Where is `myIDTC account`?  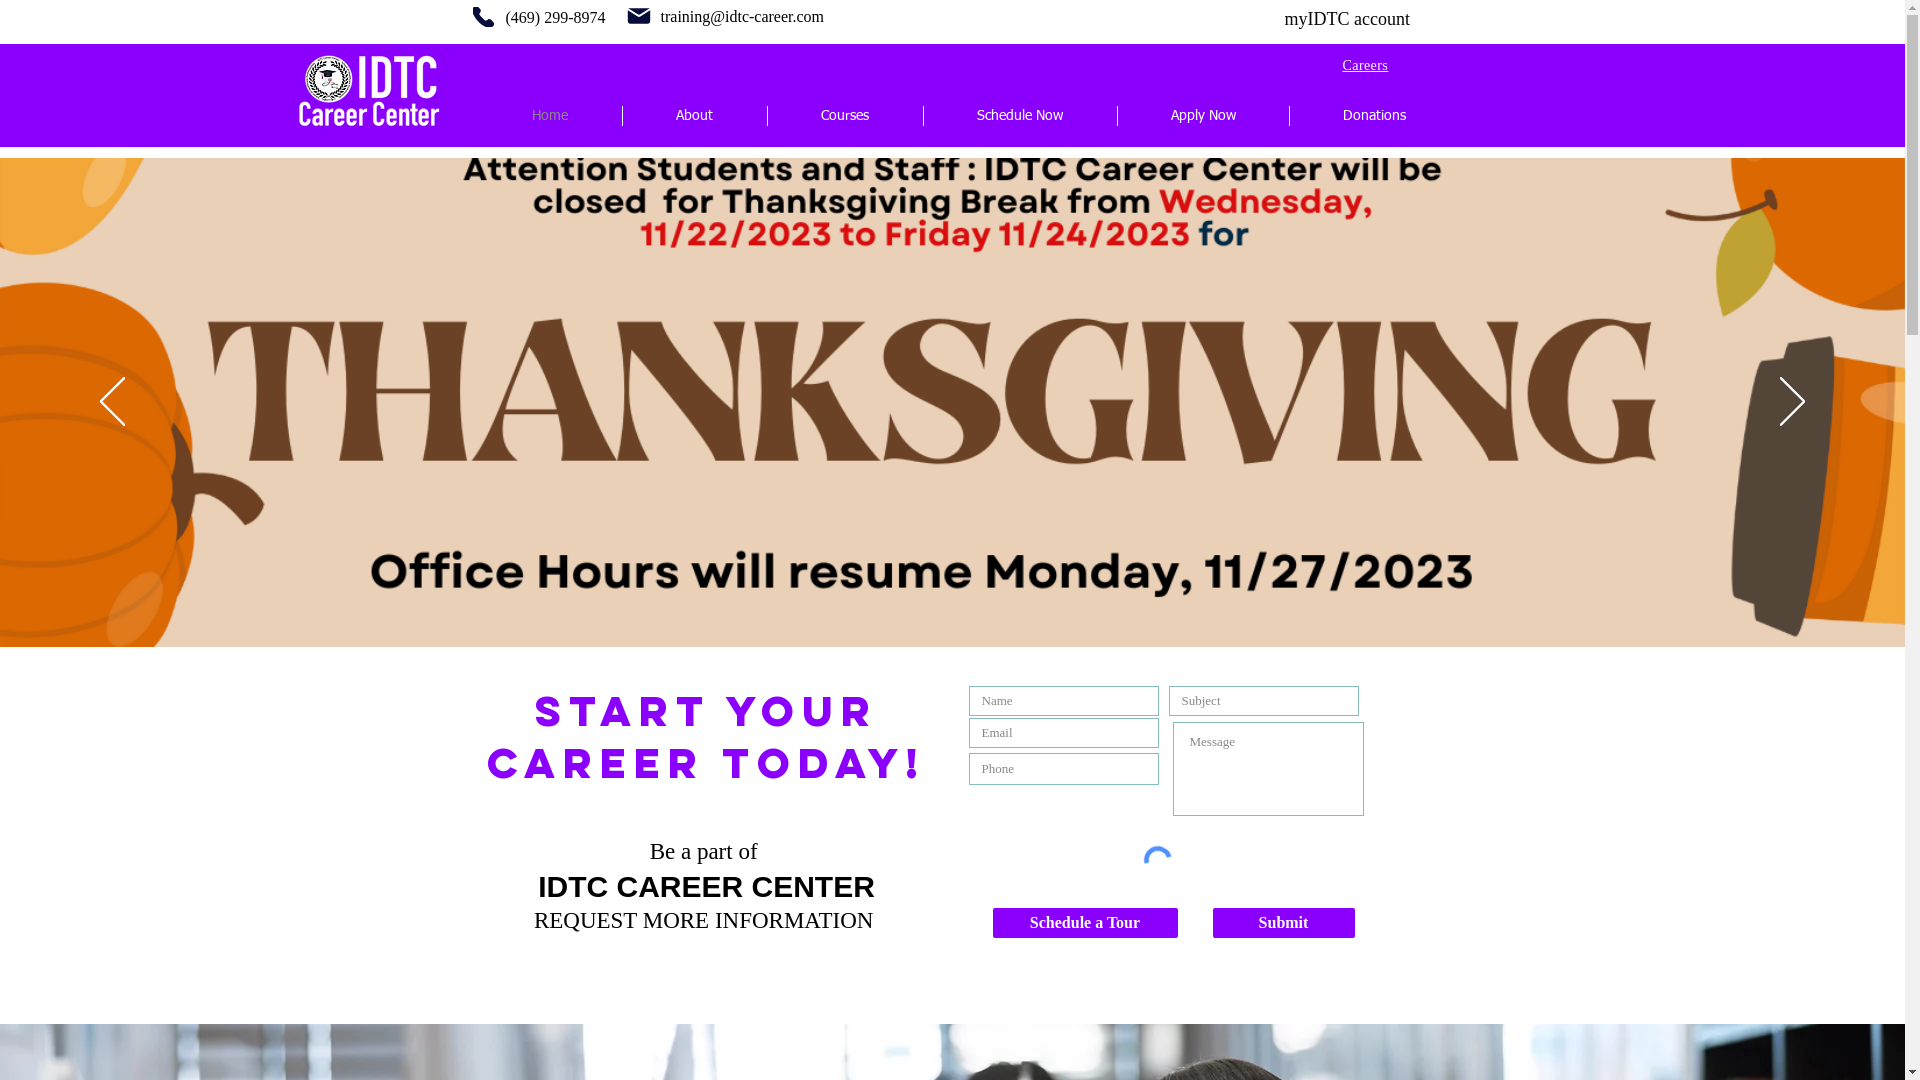 myIDTC account is located at coordinates (1346, 19).